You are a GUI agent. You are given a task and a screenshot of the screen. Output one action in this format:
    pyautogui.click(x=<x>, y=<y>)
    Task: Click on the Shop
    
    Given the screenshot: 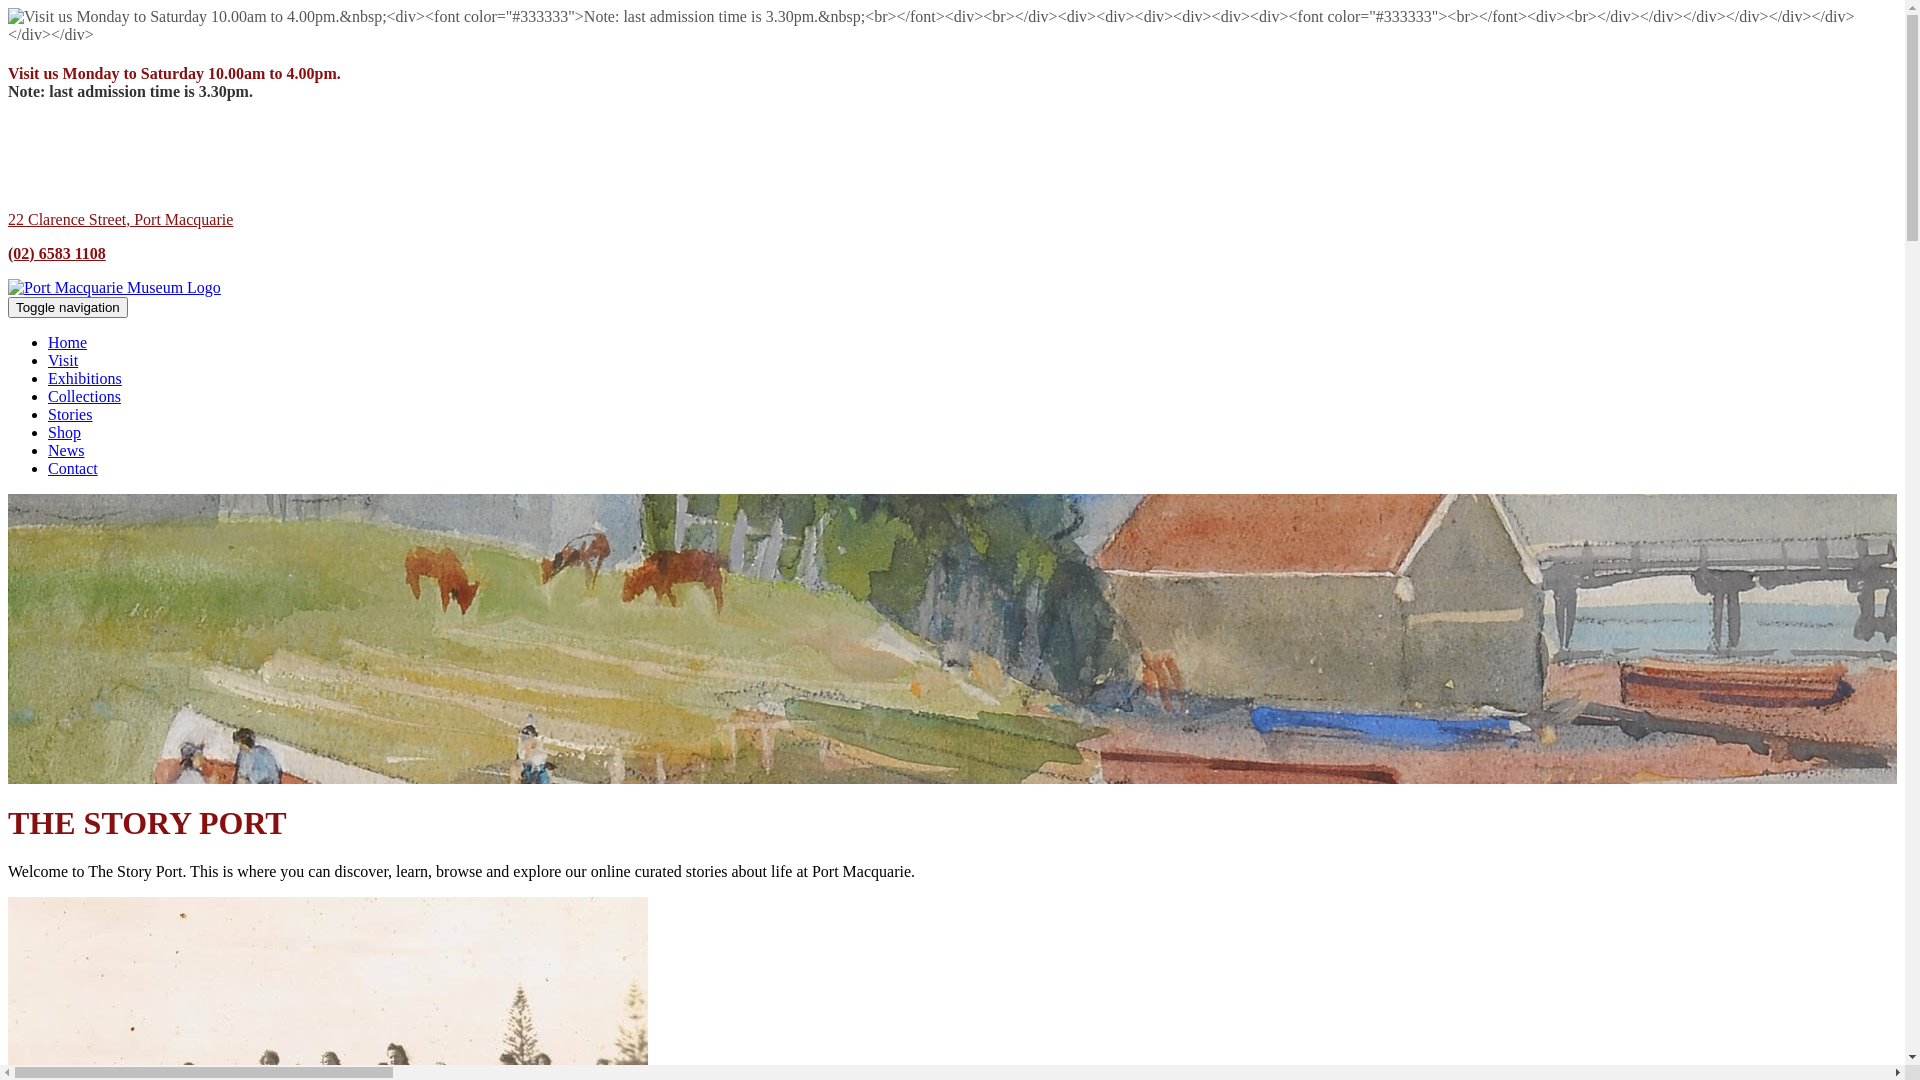 What is the action you would take?
    pyautogui.click(x=64, y=432)
    